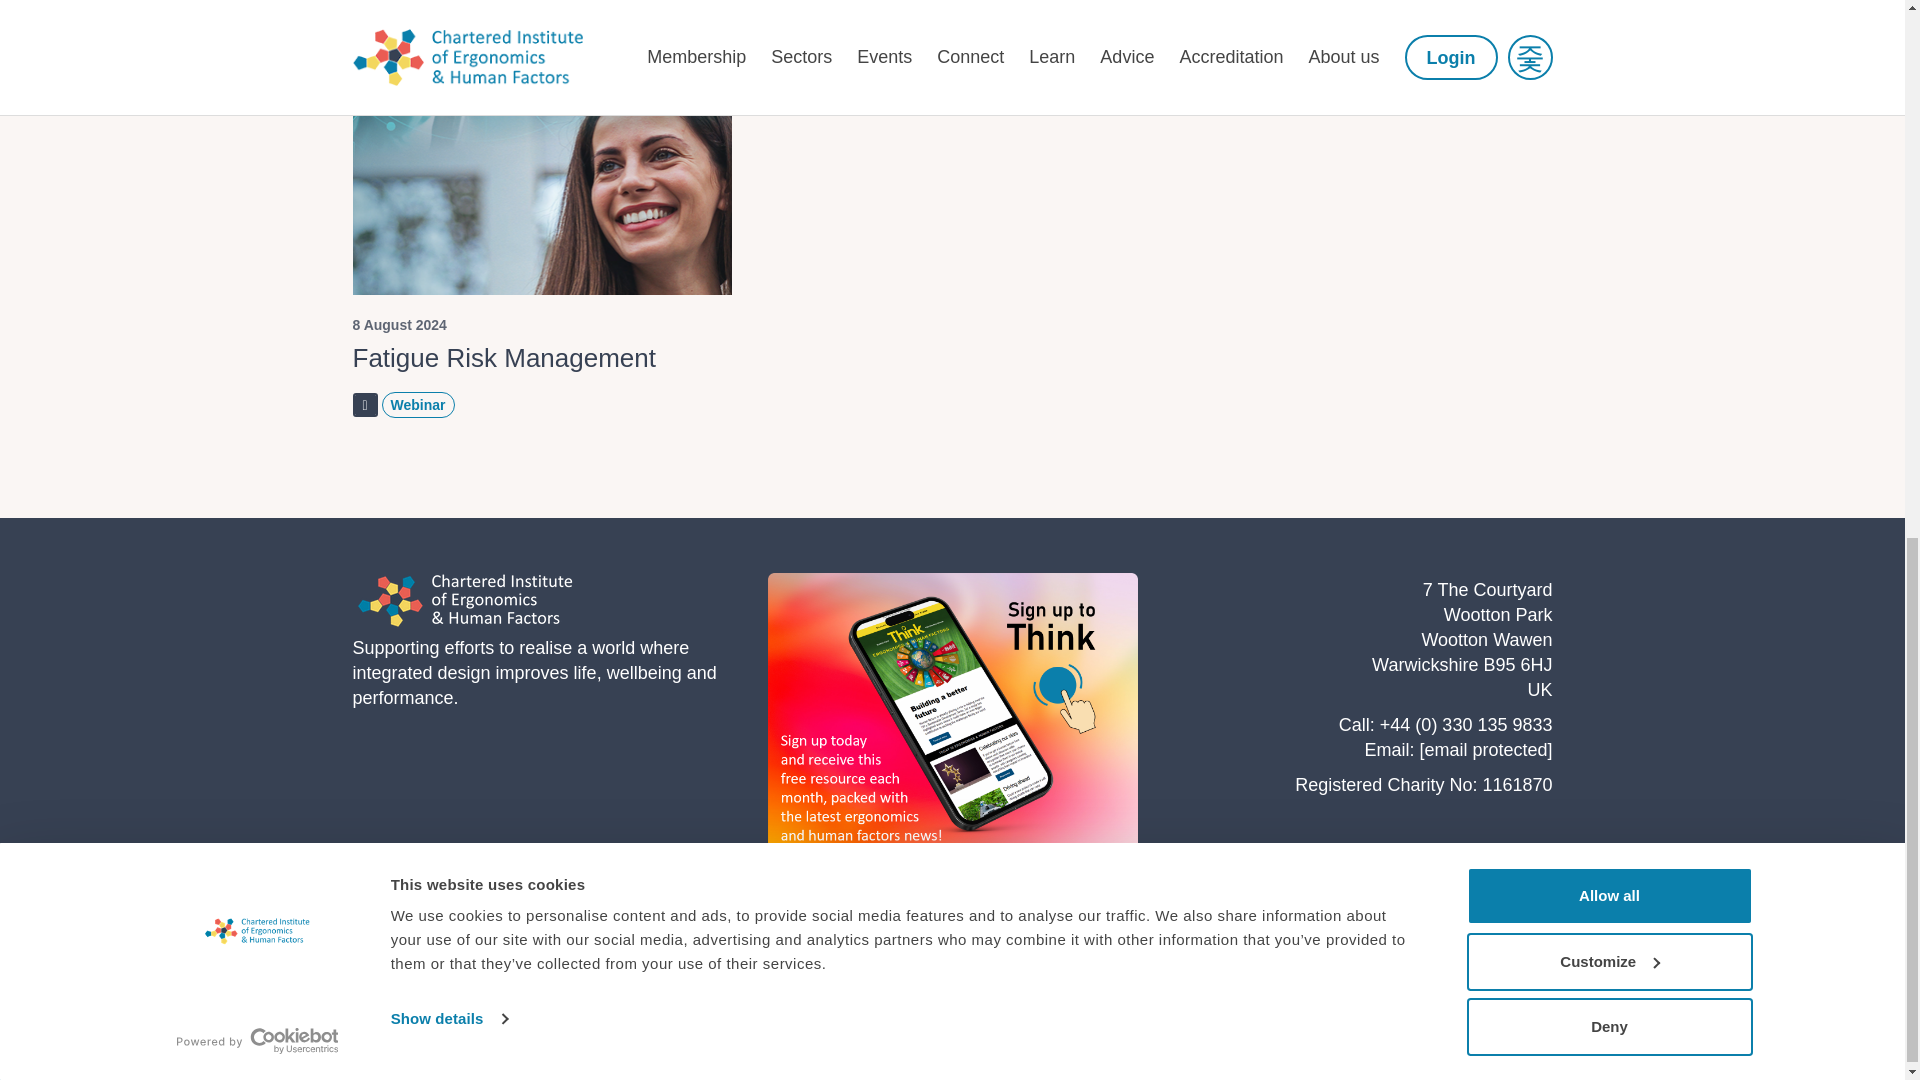  I want to click on Linkedin, so click(1538, 1018).